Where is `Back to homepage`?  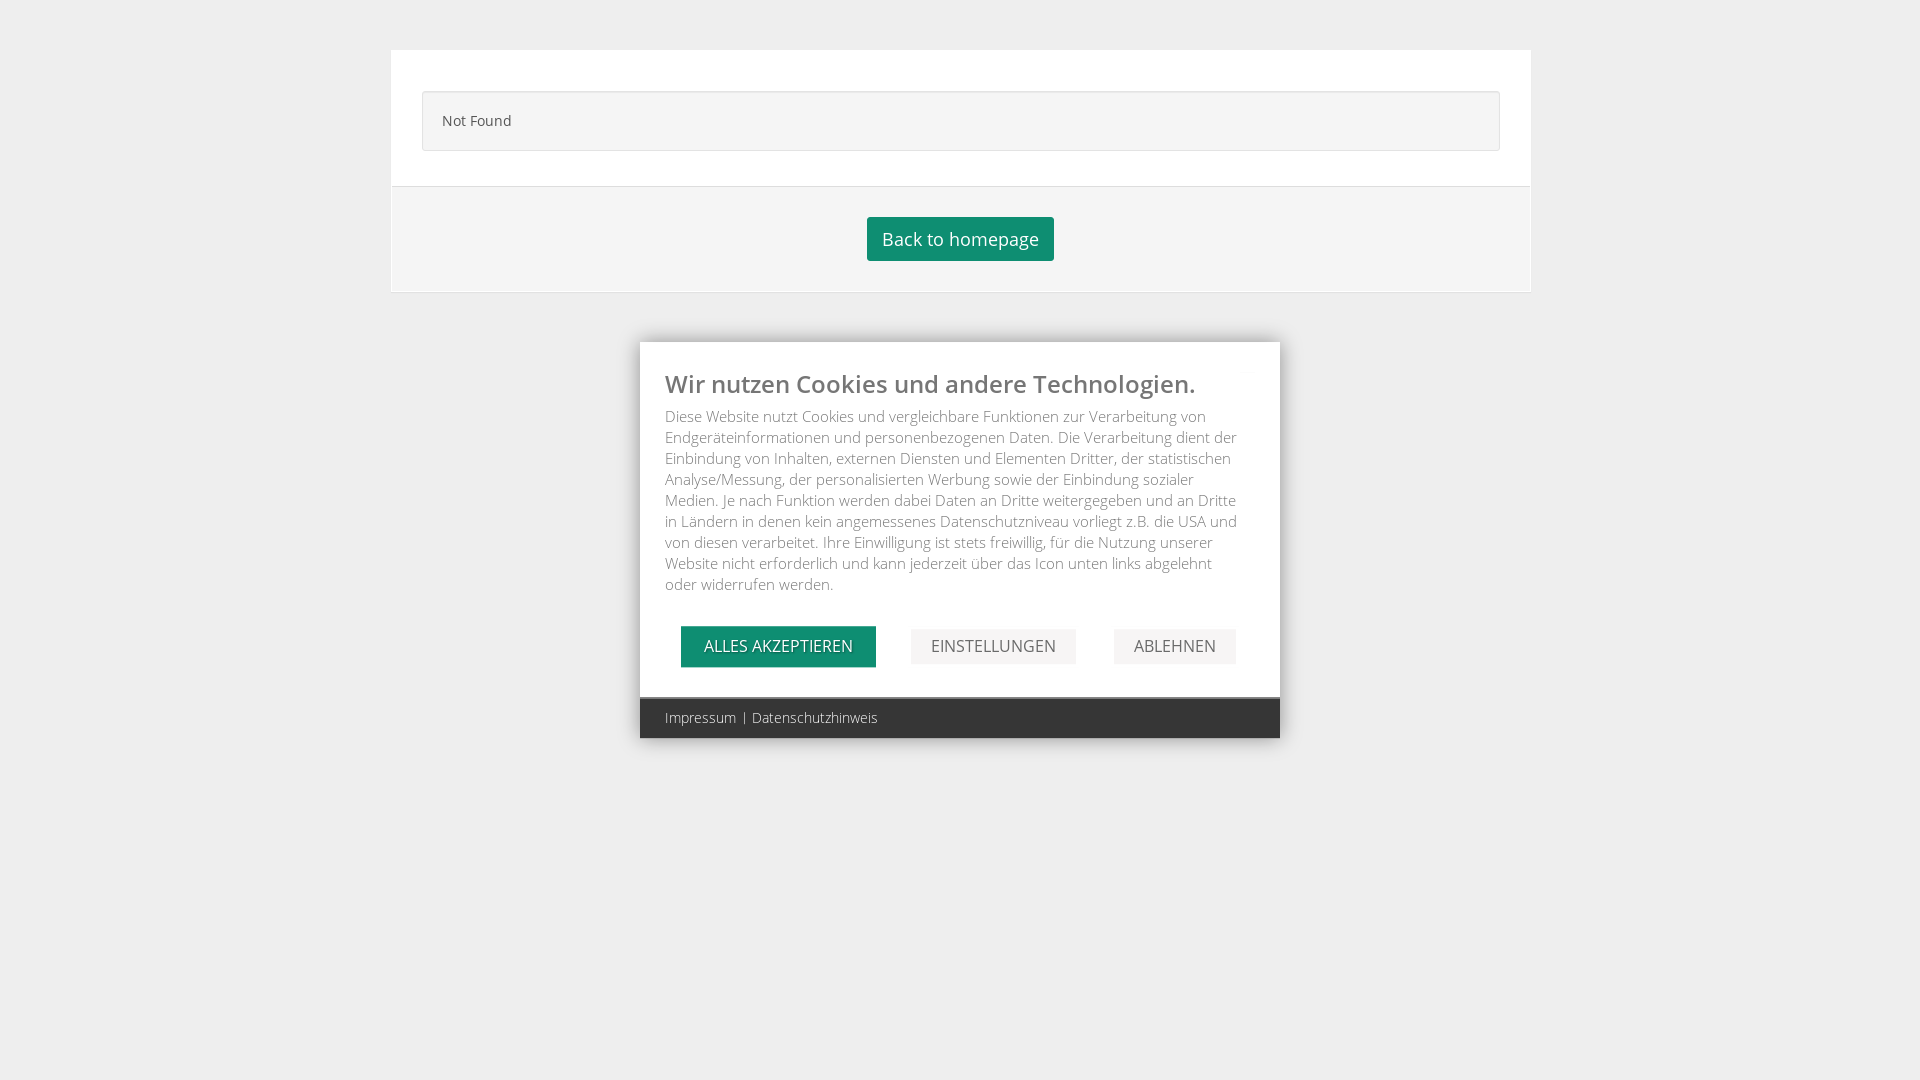 Back to homepage is located at coordinates (960, 239).